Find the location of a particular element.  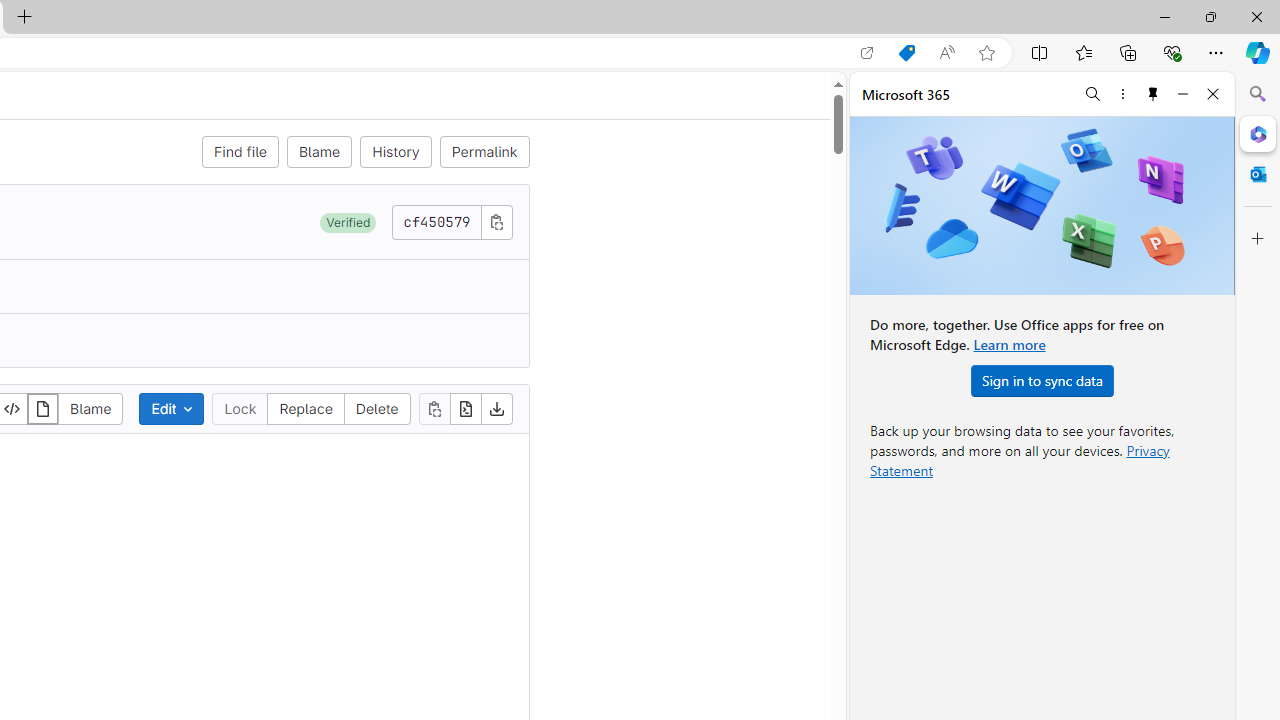

Copy file contents is located at coordinates (434, 408).